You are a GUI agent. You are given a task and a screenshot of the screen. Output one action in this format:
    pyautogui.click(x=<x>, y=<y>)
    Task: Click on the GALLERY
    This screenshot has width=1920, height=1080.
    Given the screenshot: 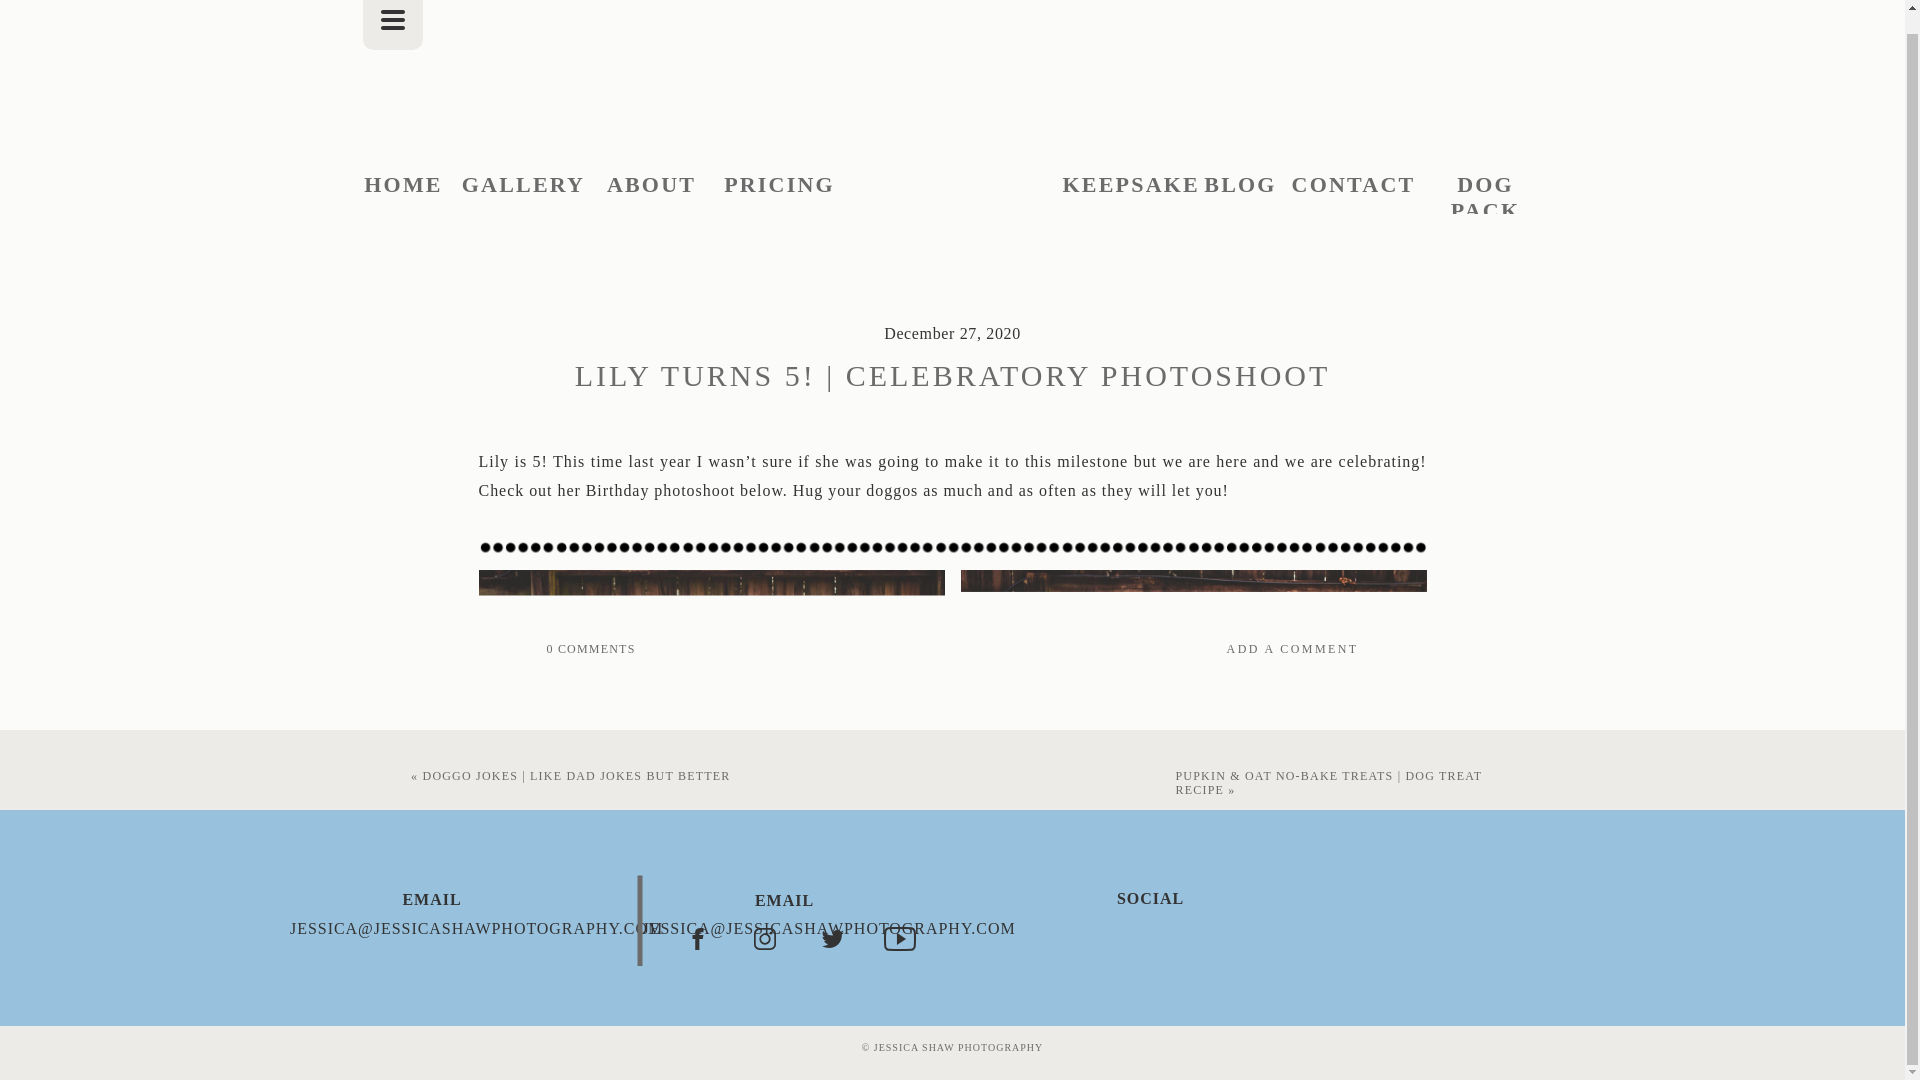 What is the action you would take?
    pyautogui.click(x=524, y=185)
    